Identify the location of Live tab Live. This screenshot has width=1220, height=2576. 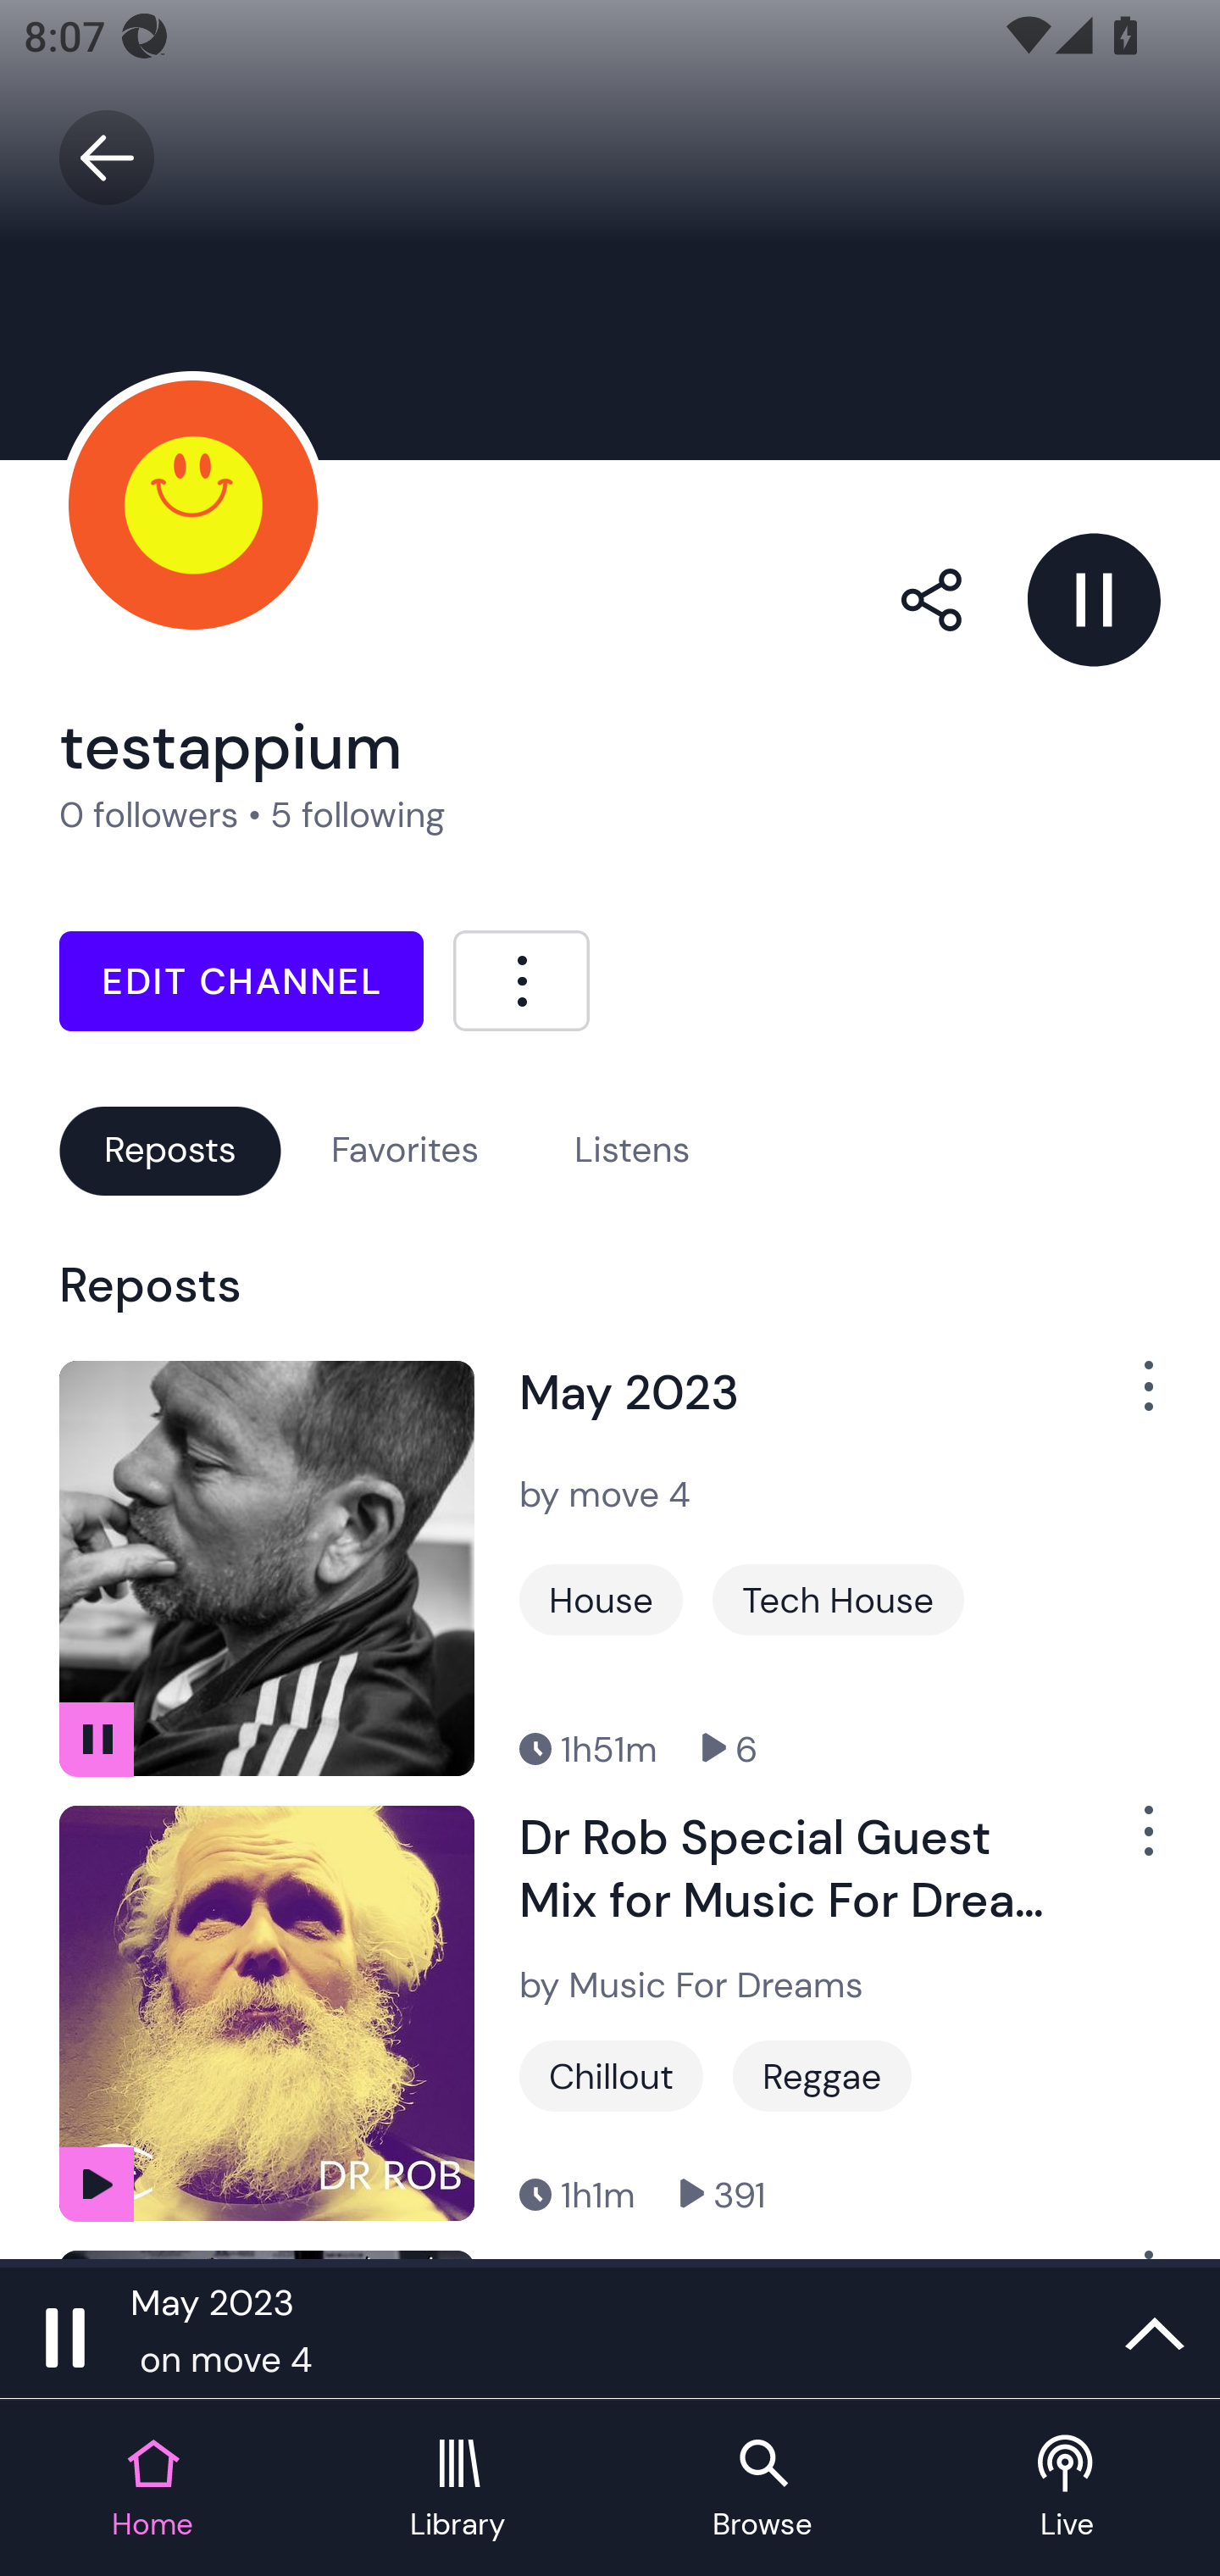
(1067, 2490).